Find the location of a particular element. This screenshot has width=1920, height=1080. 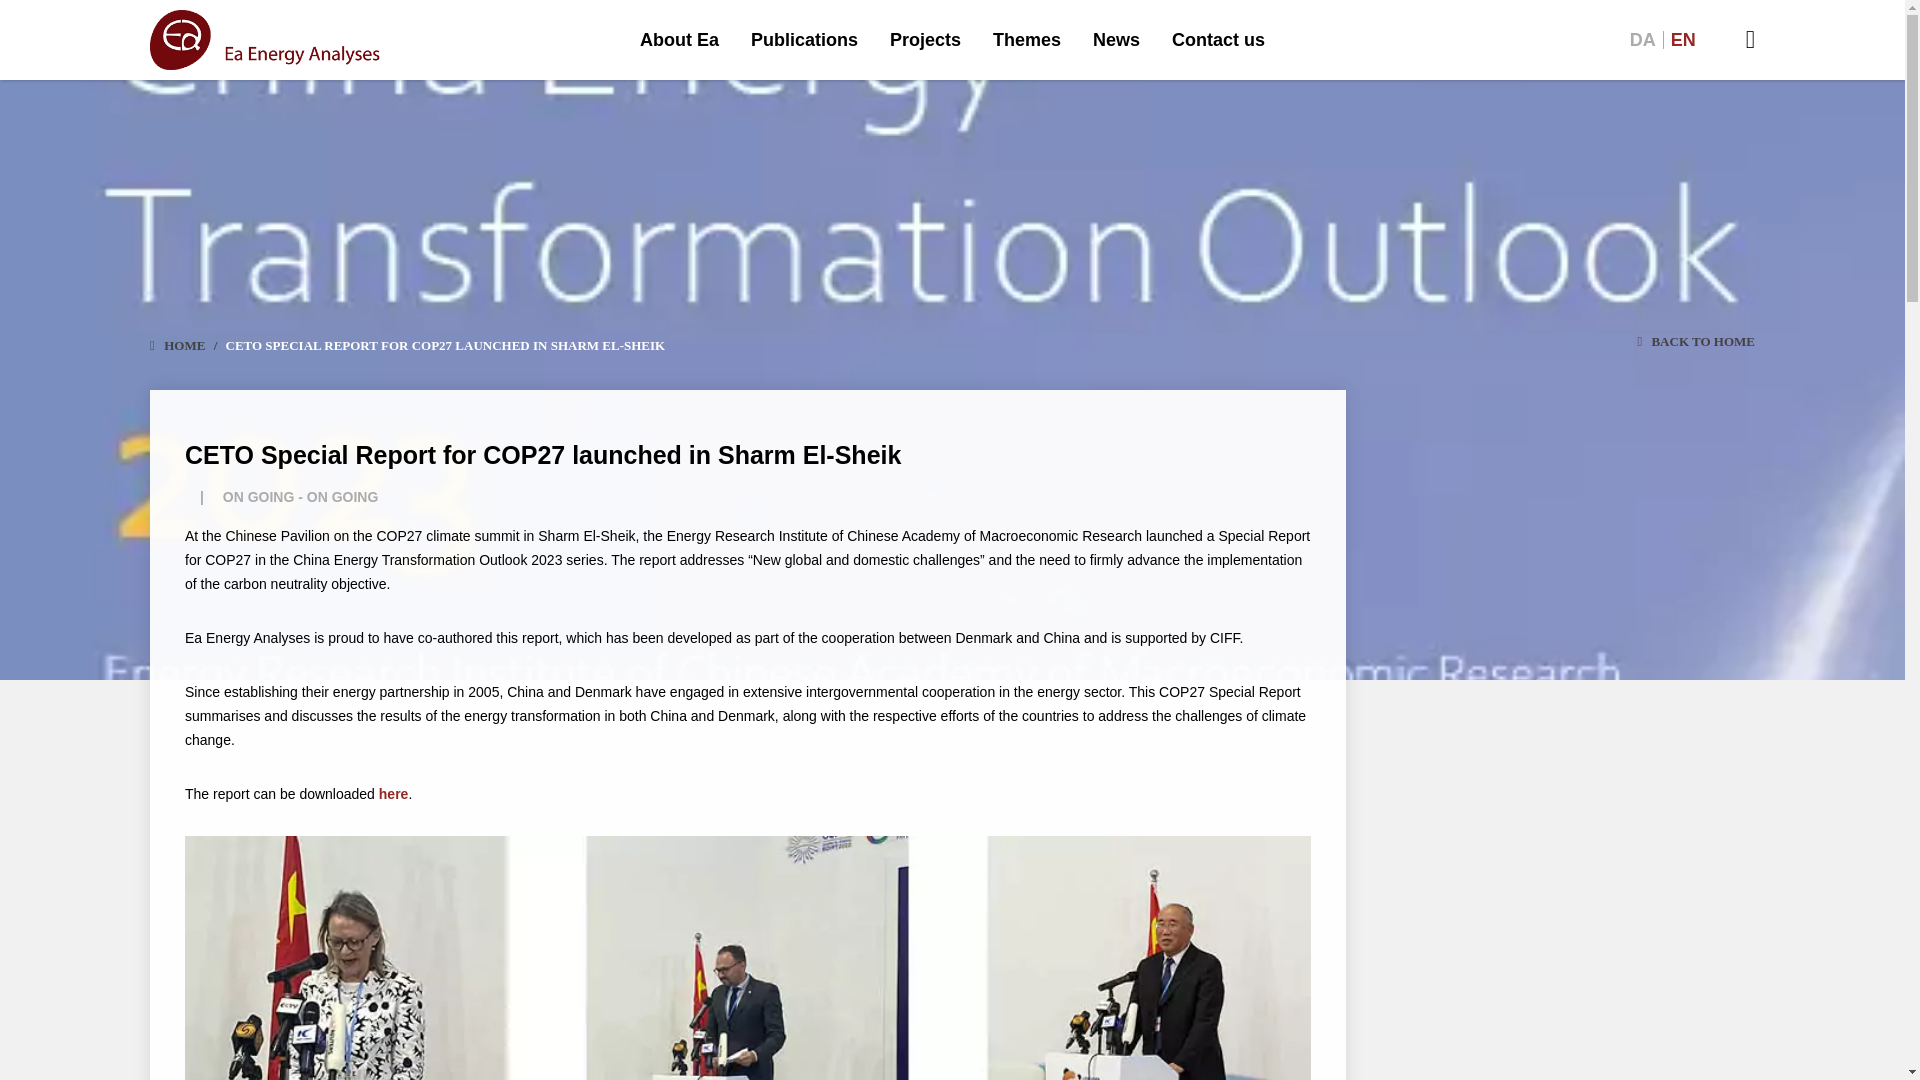

Themes is located at coordinates (1027, 40).